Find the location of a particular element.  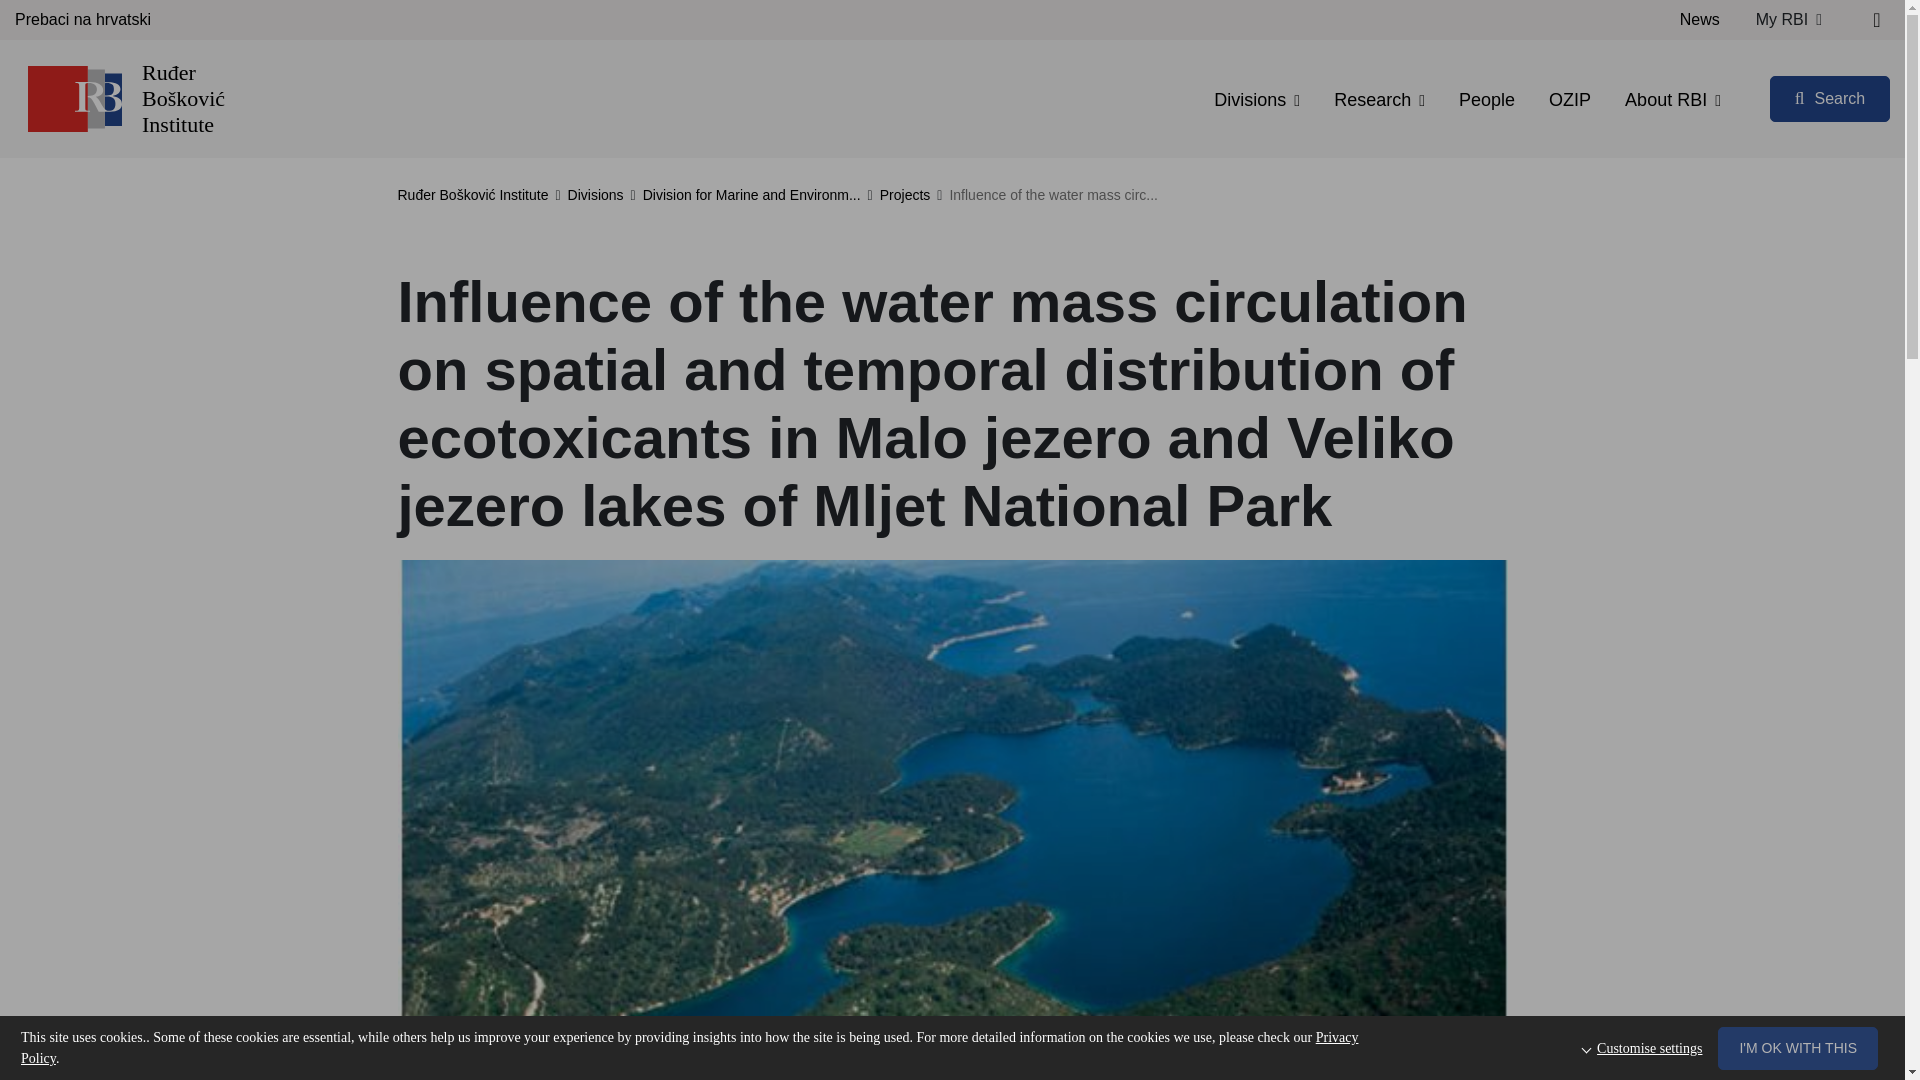

OZIP is located at coordinates (1570, 100).